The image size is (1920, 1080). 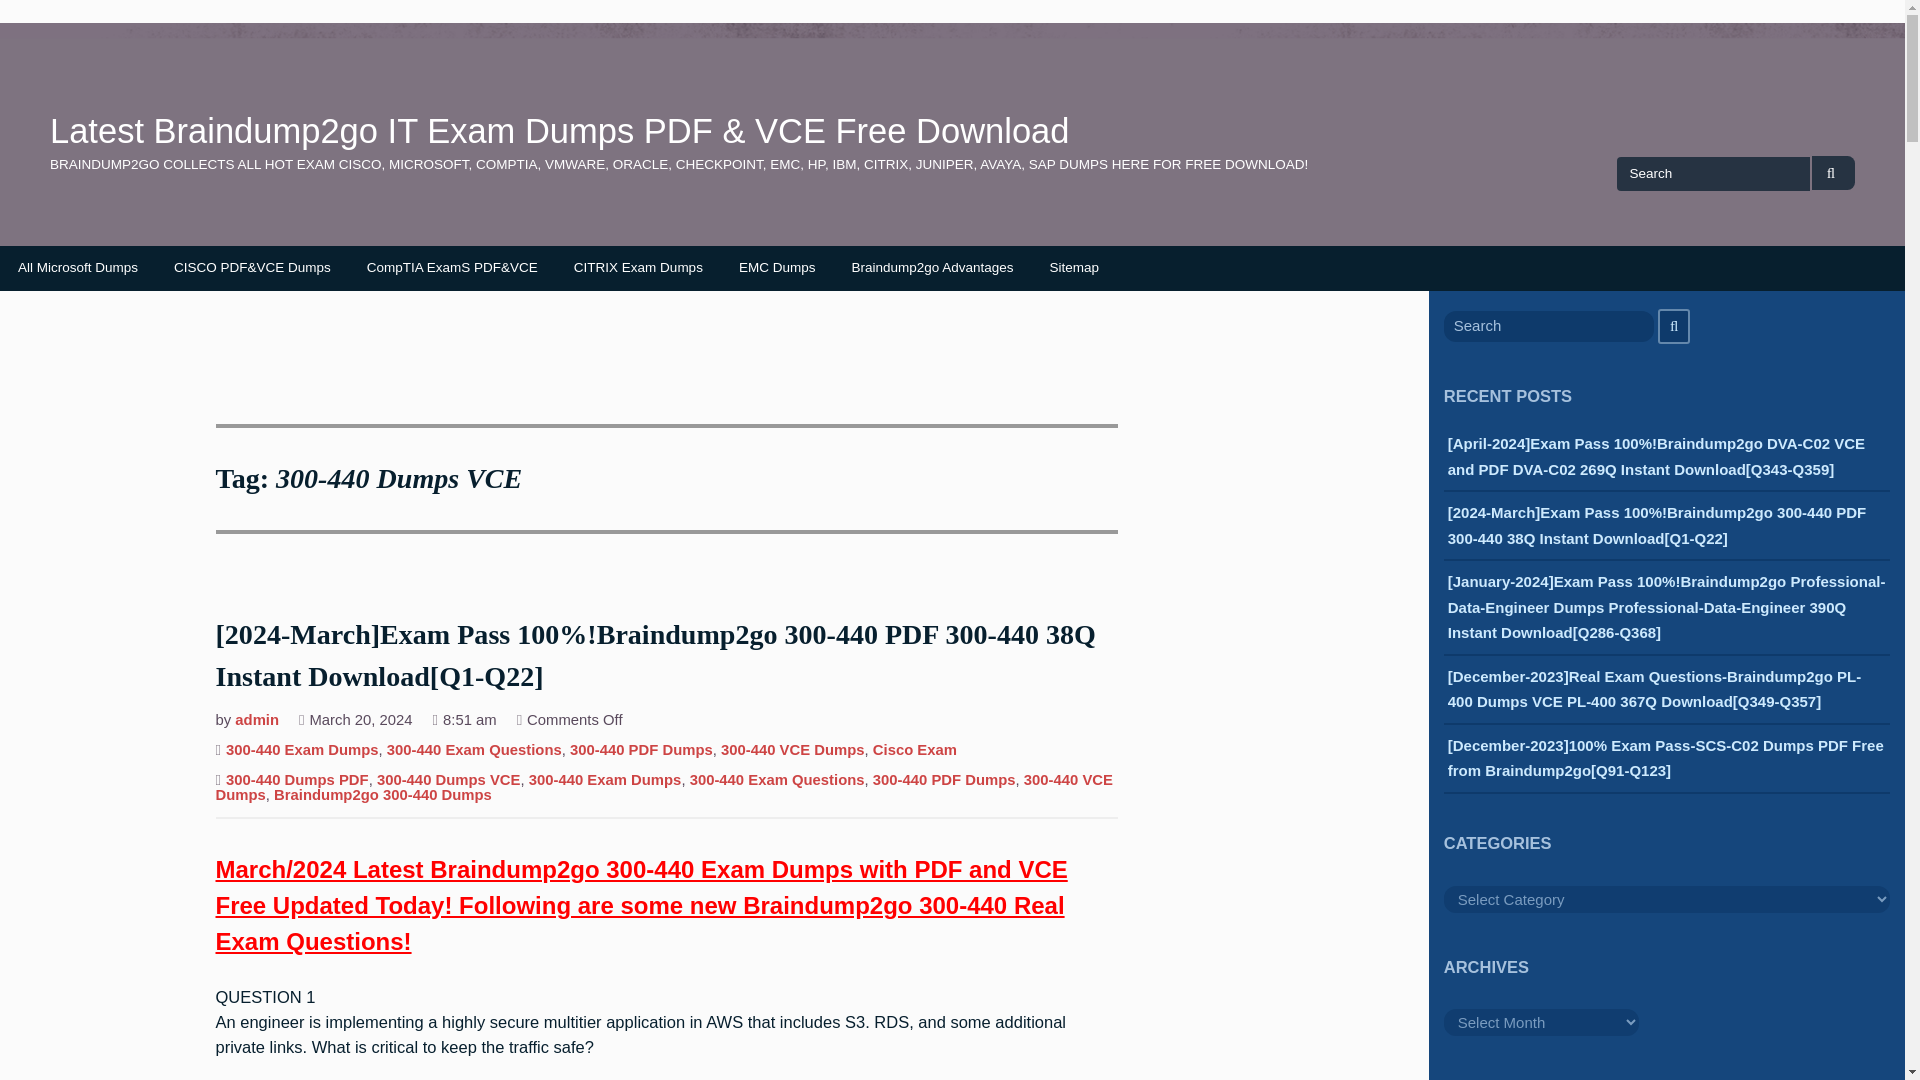 I want to click on Search, so click(x=1833, y=173).